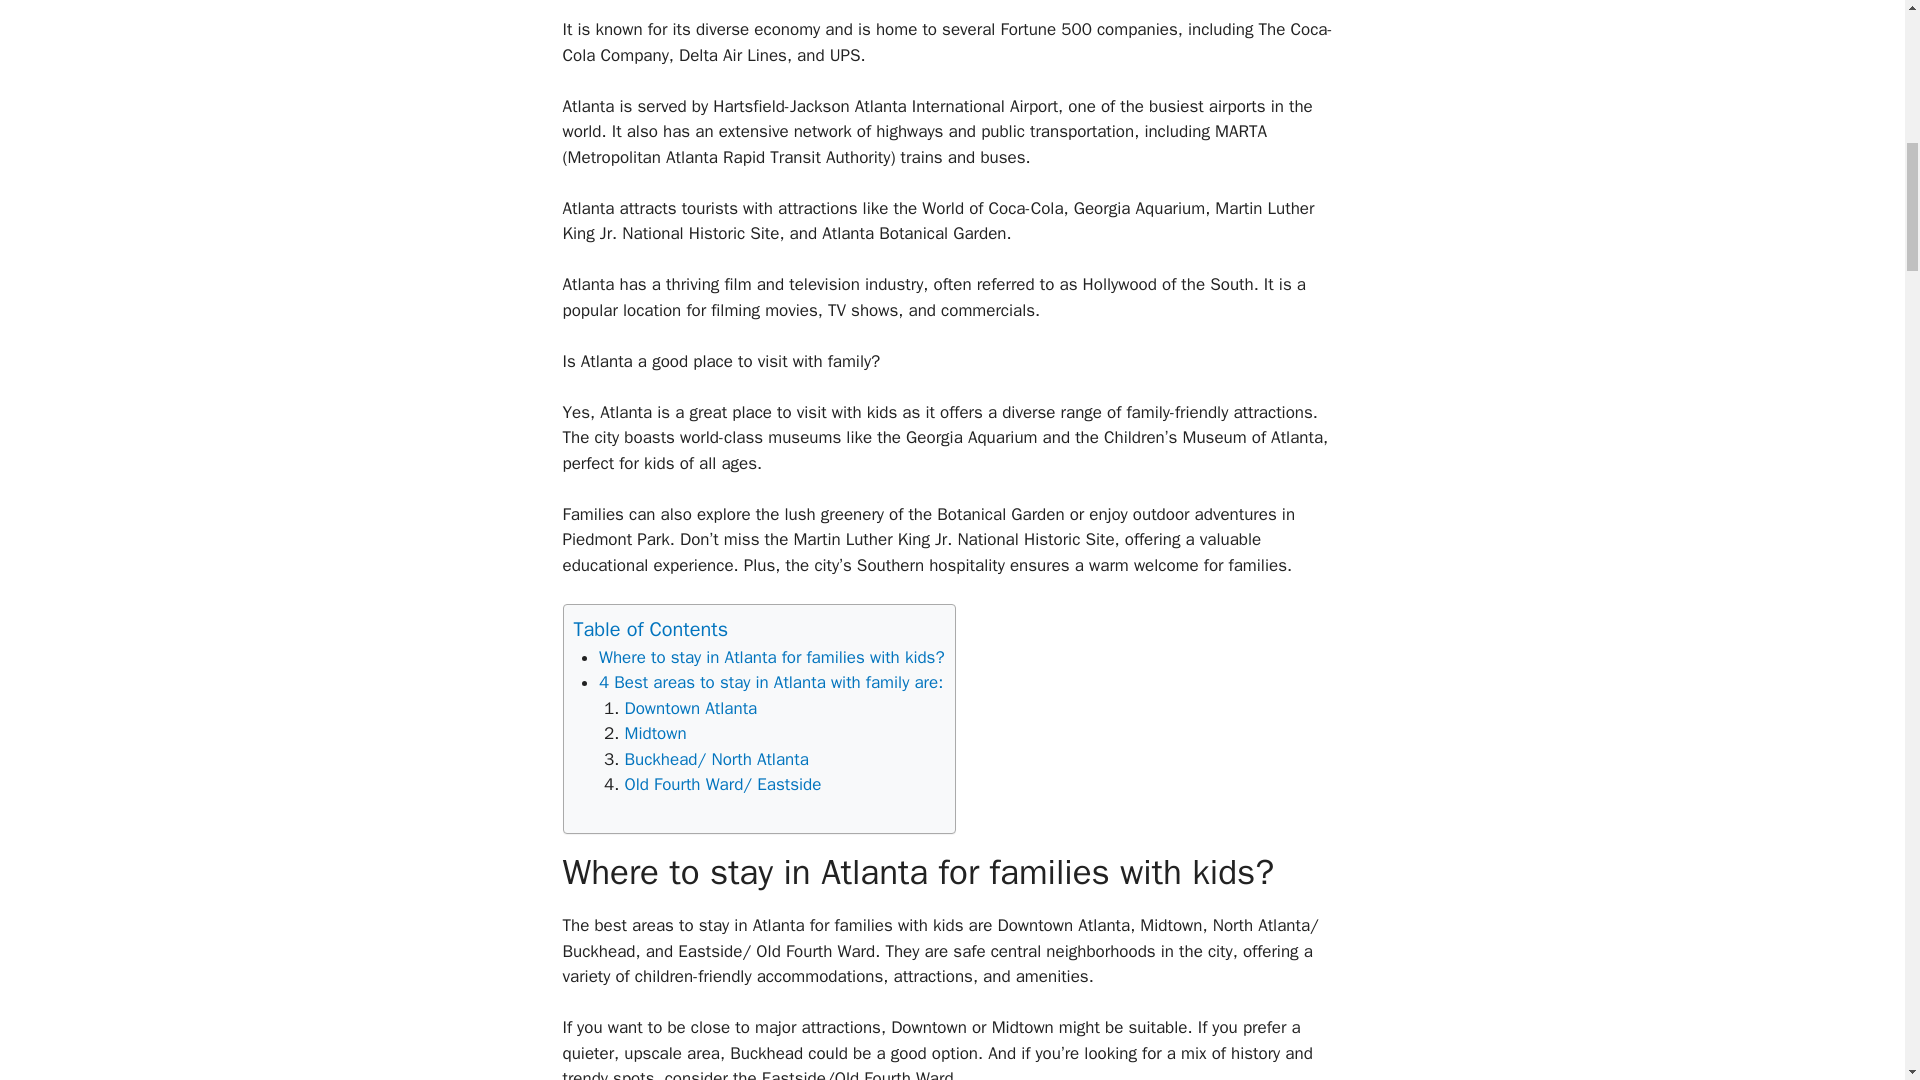  Describe the element at coordinates (770, 682) in the screenshot. I see `4 Best areas to stay in Atlanta with family are:` at that location.